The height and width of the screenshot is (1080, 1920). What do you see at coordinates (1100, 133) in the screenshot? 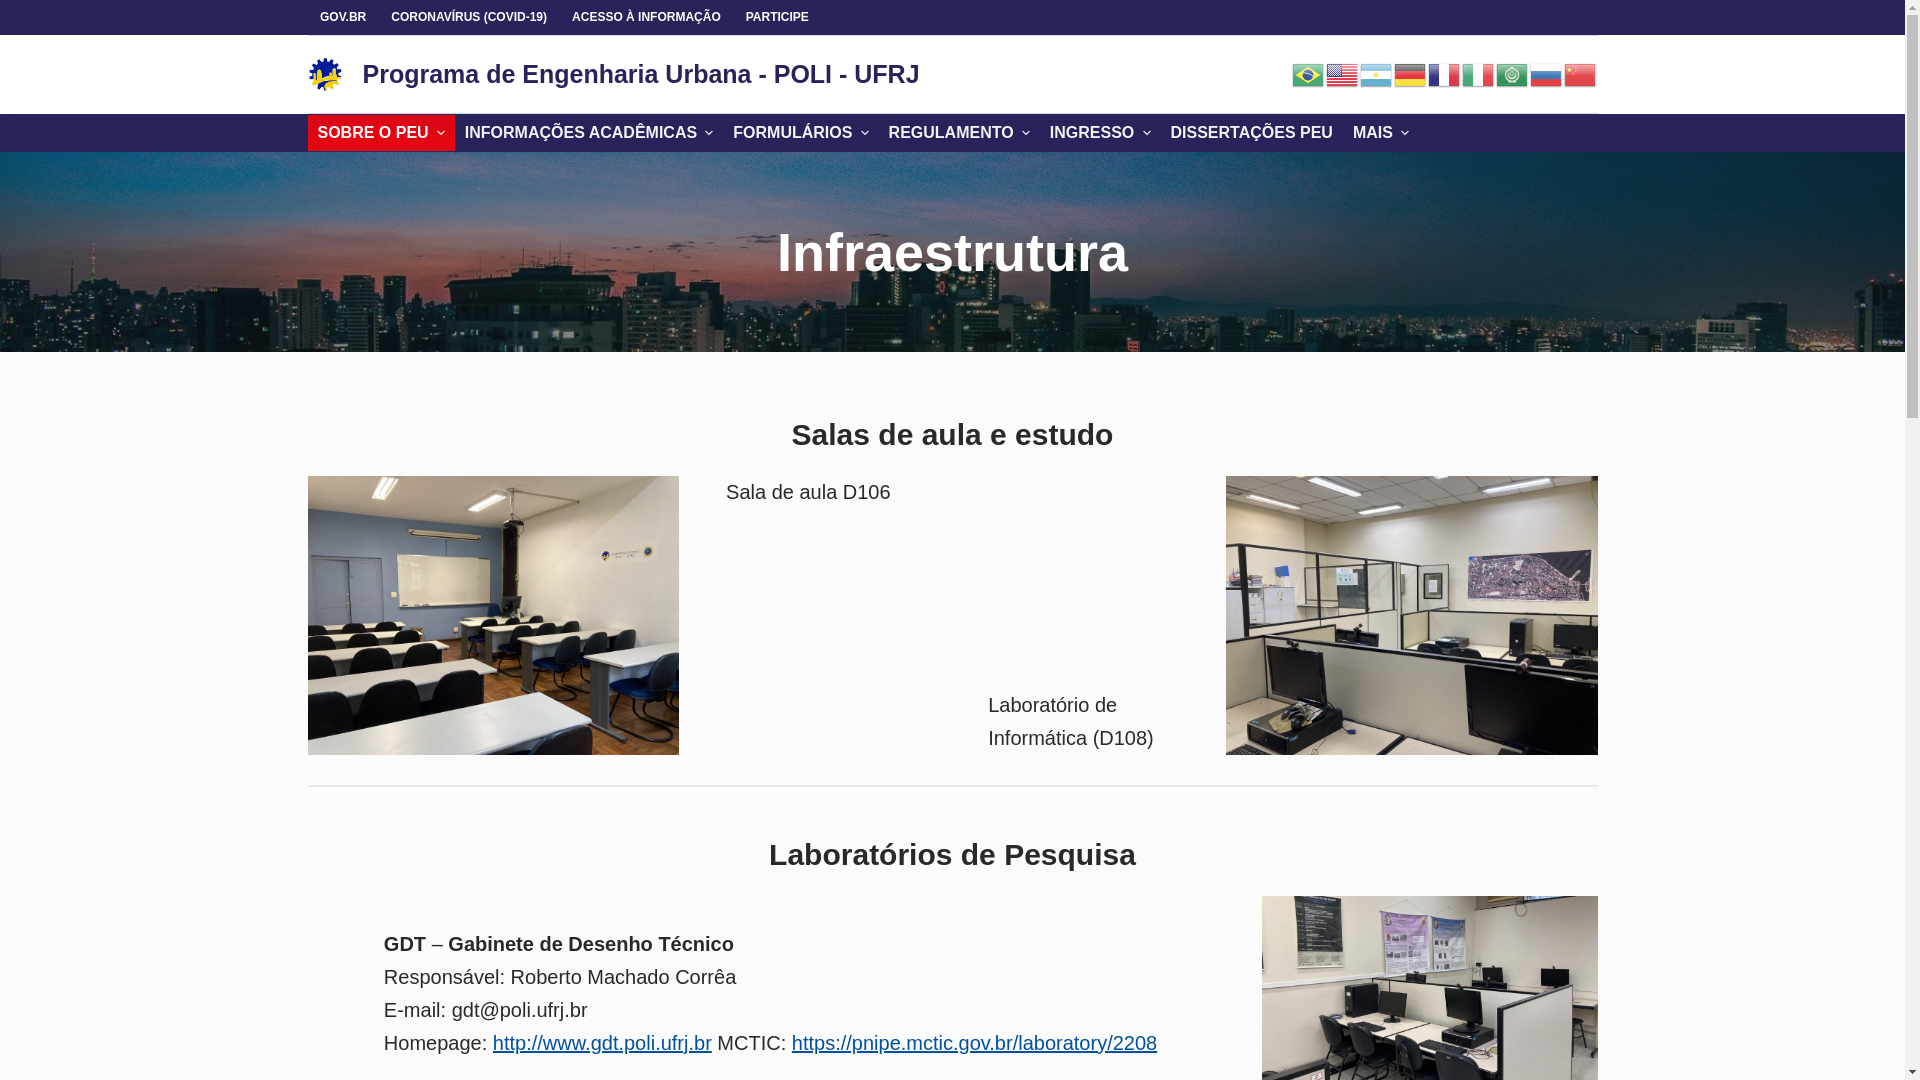
I see `INGRESSO` at bounding box center [1100, 133].